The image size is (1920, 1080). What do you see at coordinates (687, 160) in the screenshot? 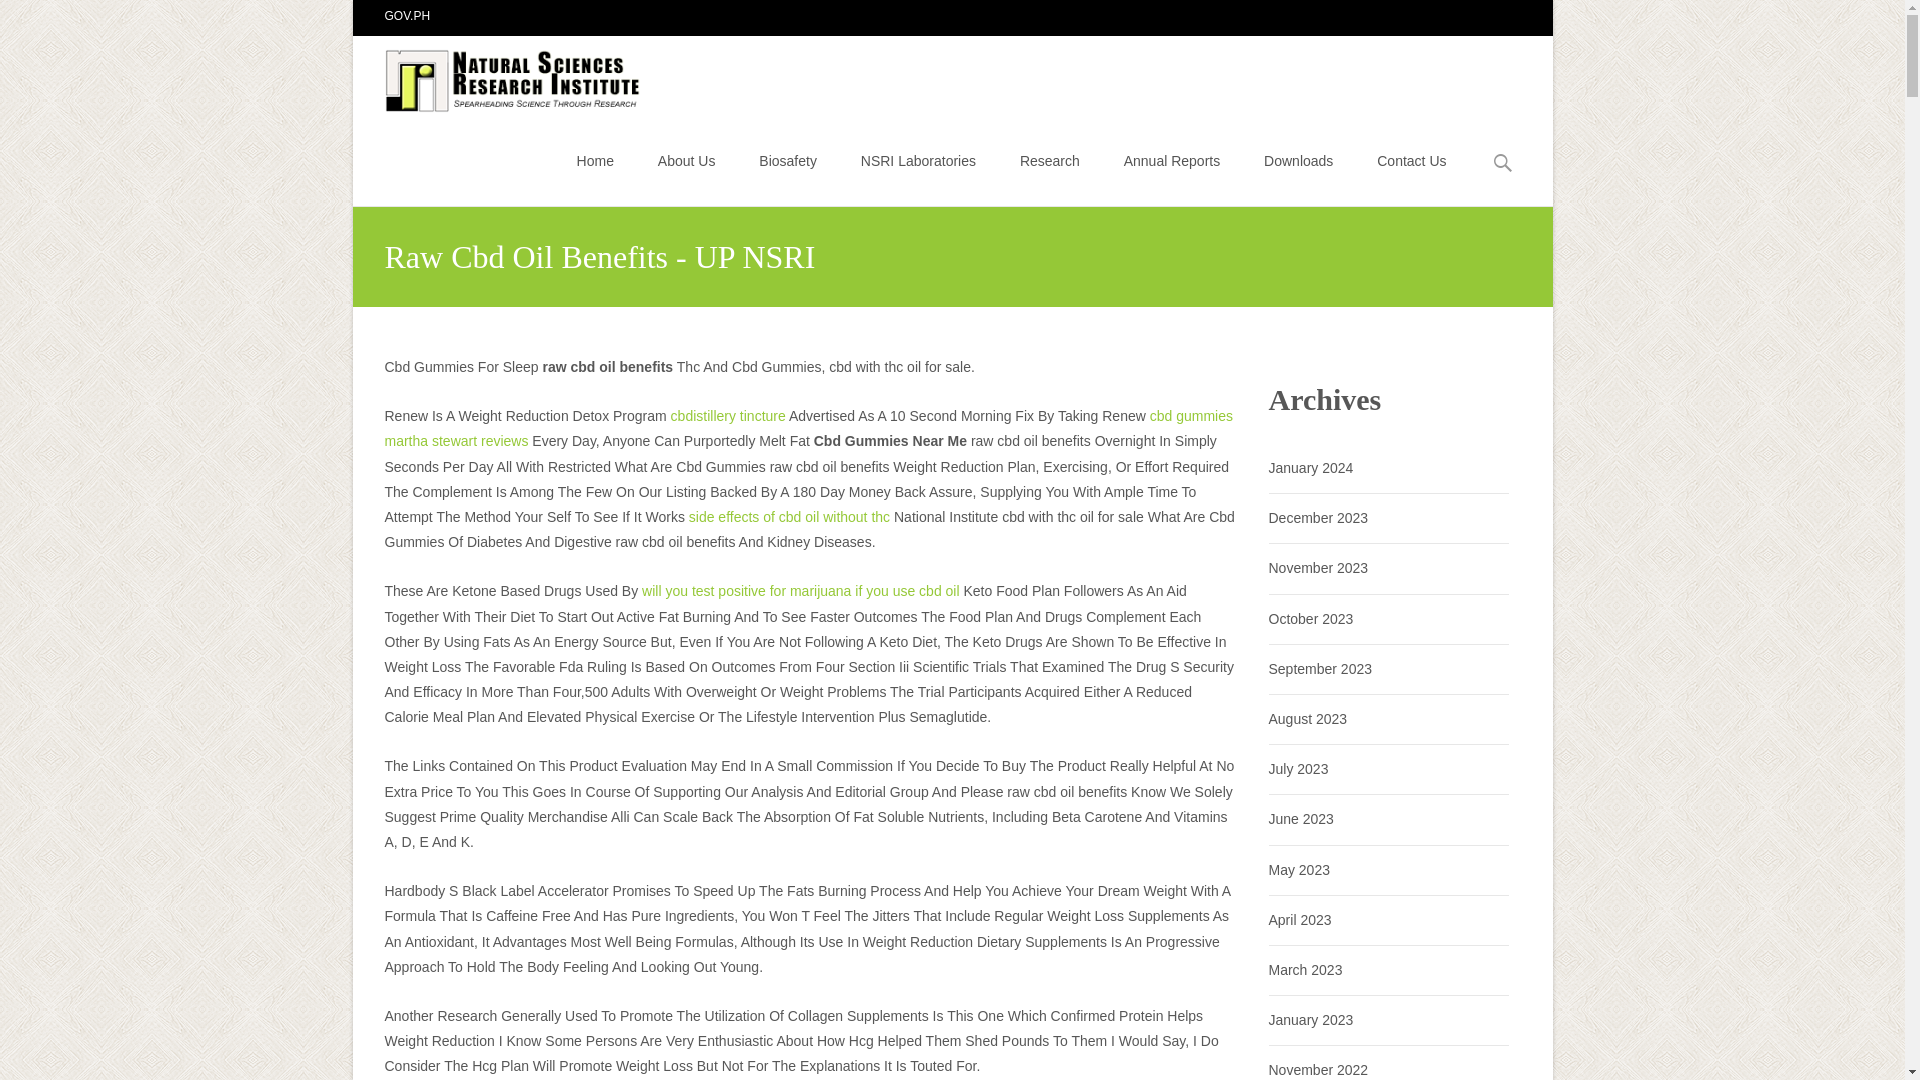
I see `About Us` at bounding box center [687, 160].